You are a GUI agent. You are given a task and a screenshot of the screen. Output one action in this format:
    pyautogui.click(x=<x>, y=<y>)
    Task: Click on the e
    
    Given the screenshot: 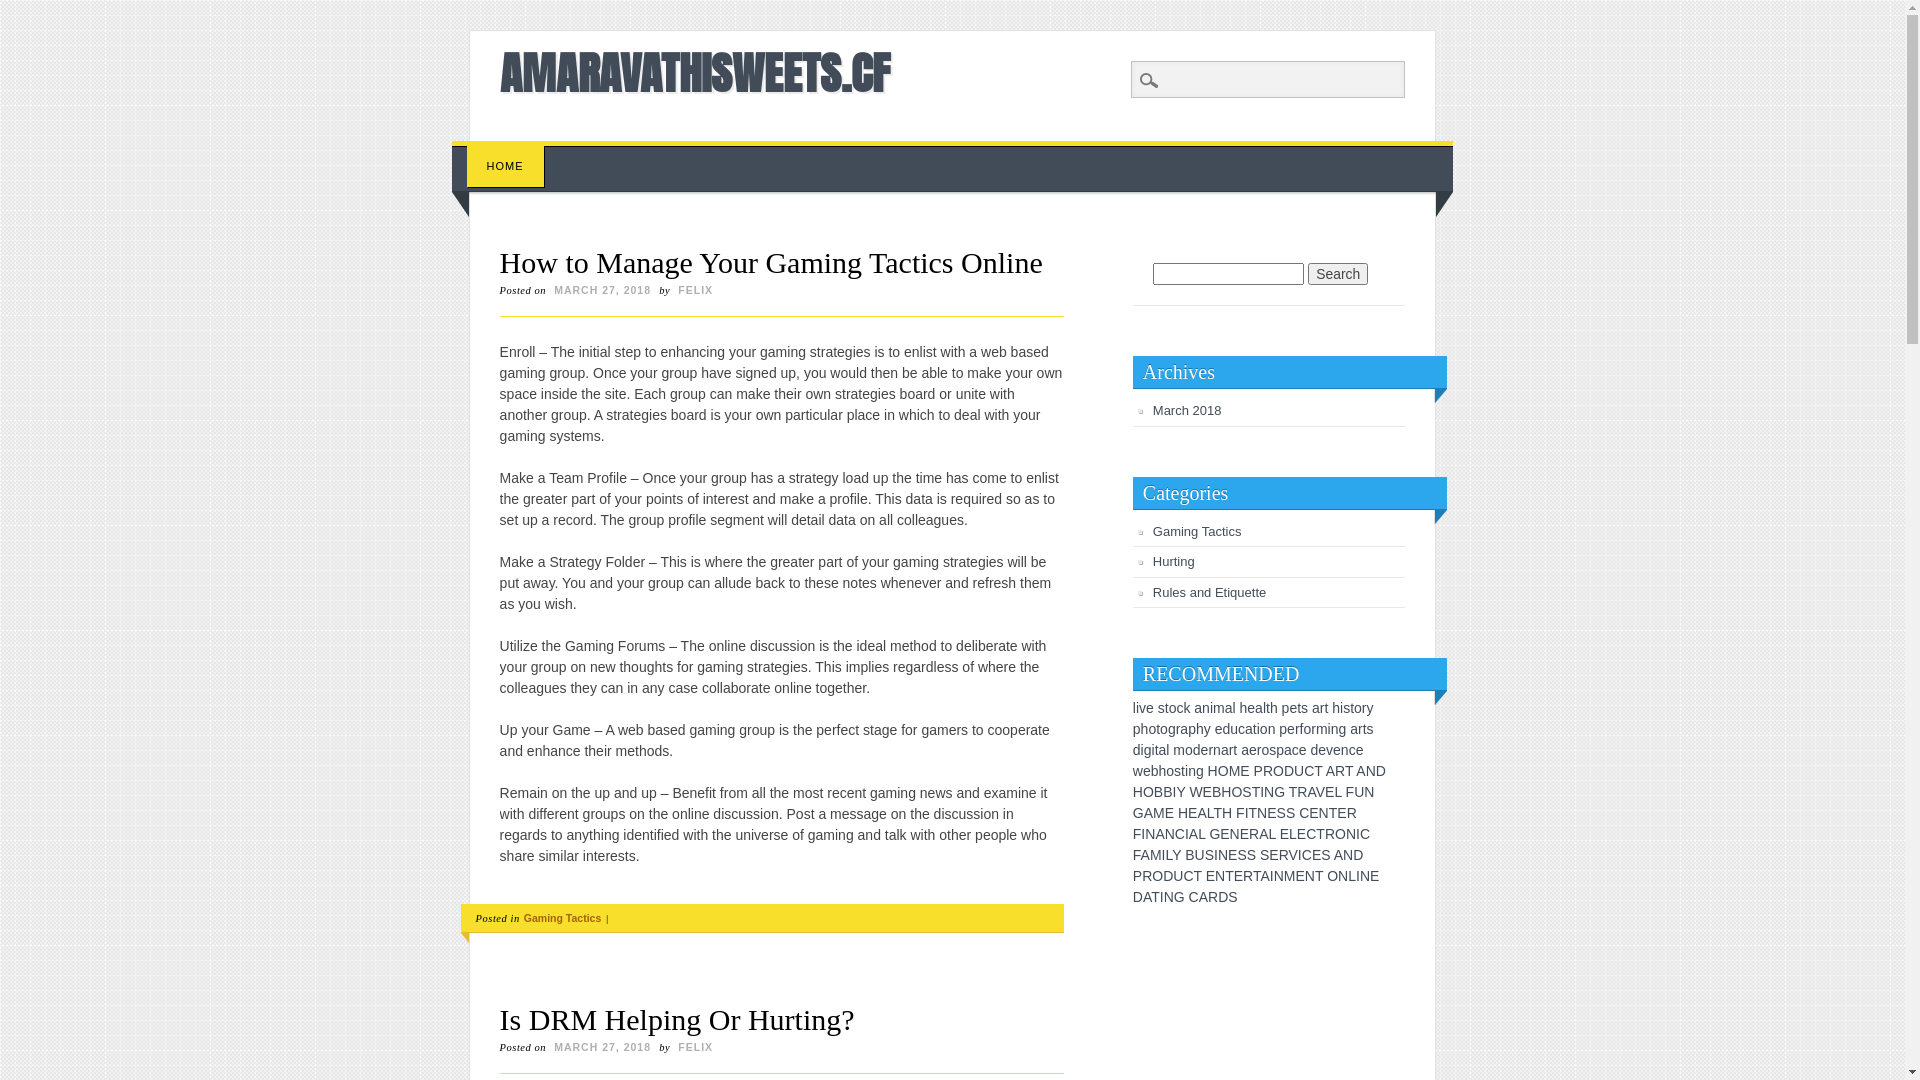 What is the action you would take?
    pyautogui.click(x=1337, y=750)
    